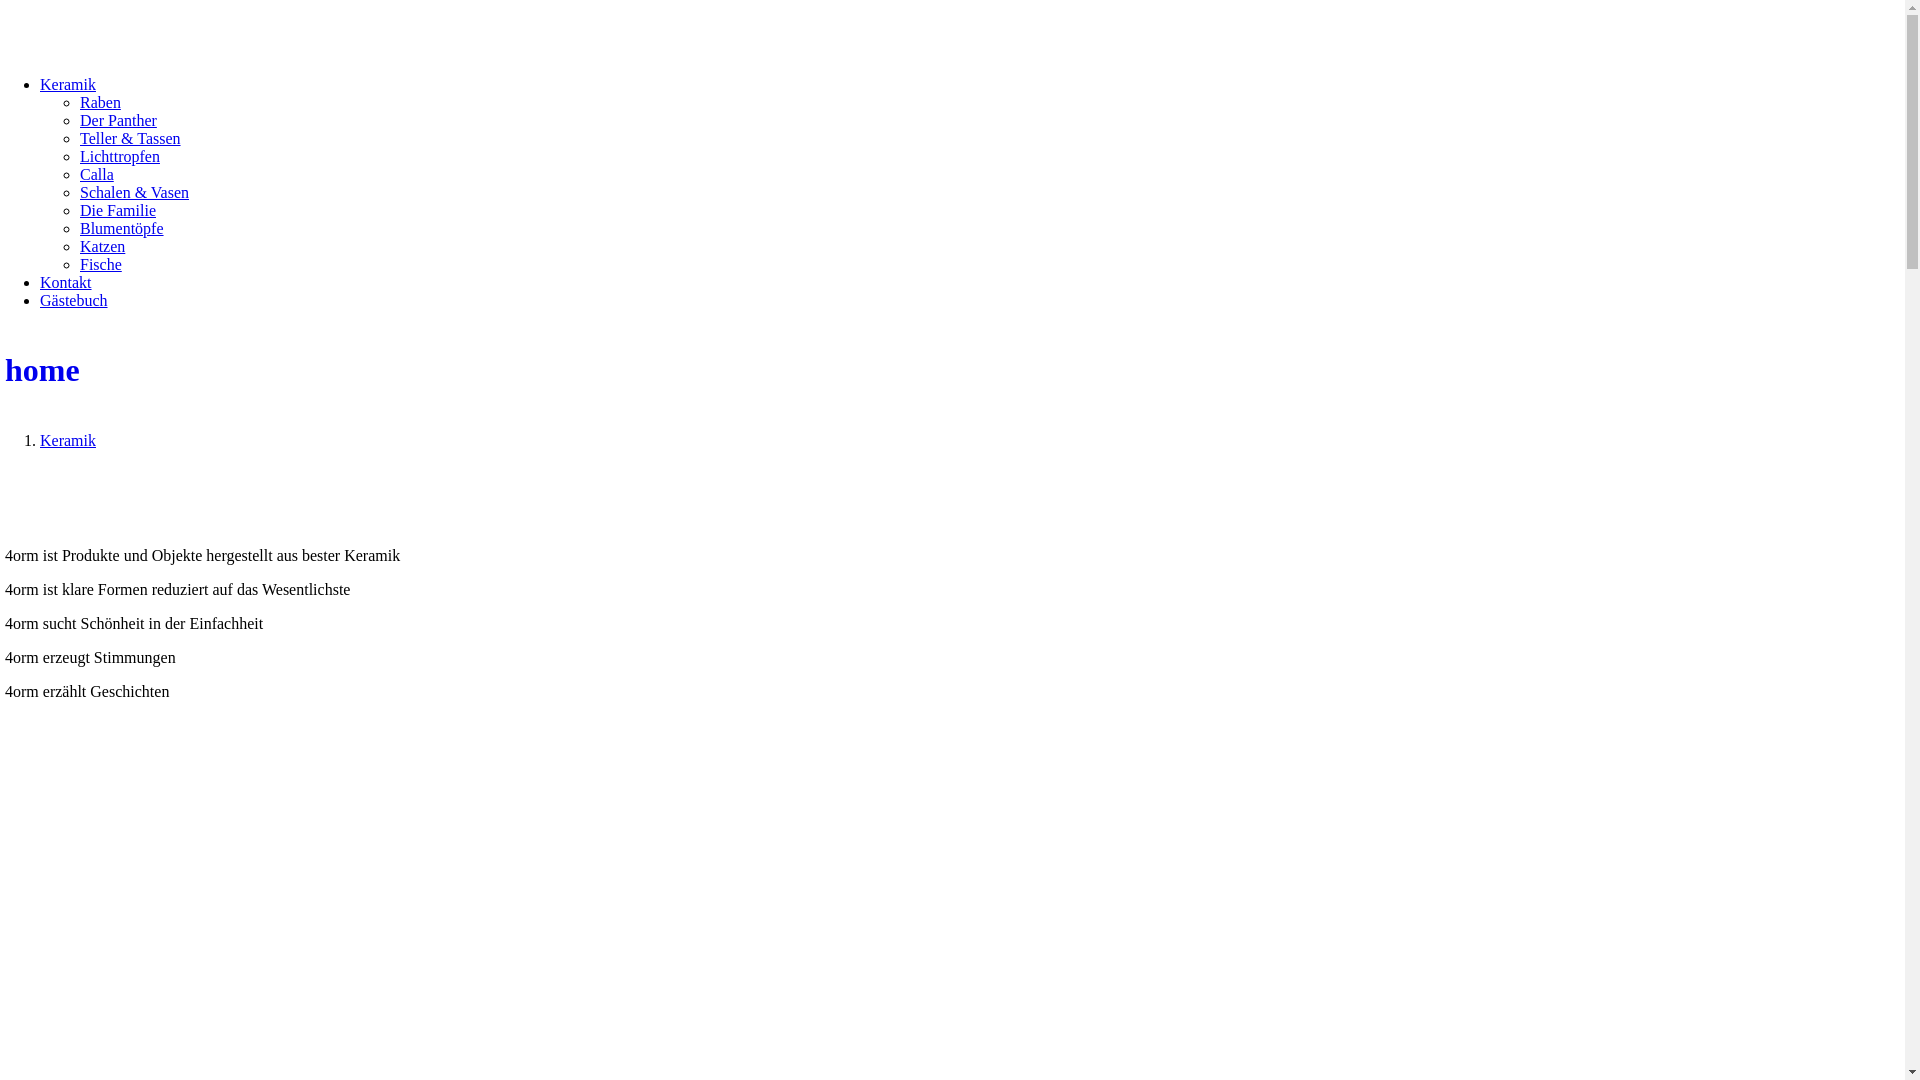 This screenshot has height=1080, width=1920. I want to click on Fische, so click(101, 264).